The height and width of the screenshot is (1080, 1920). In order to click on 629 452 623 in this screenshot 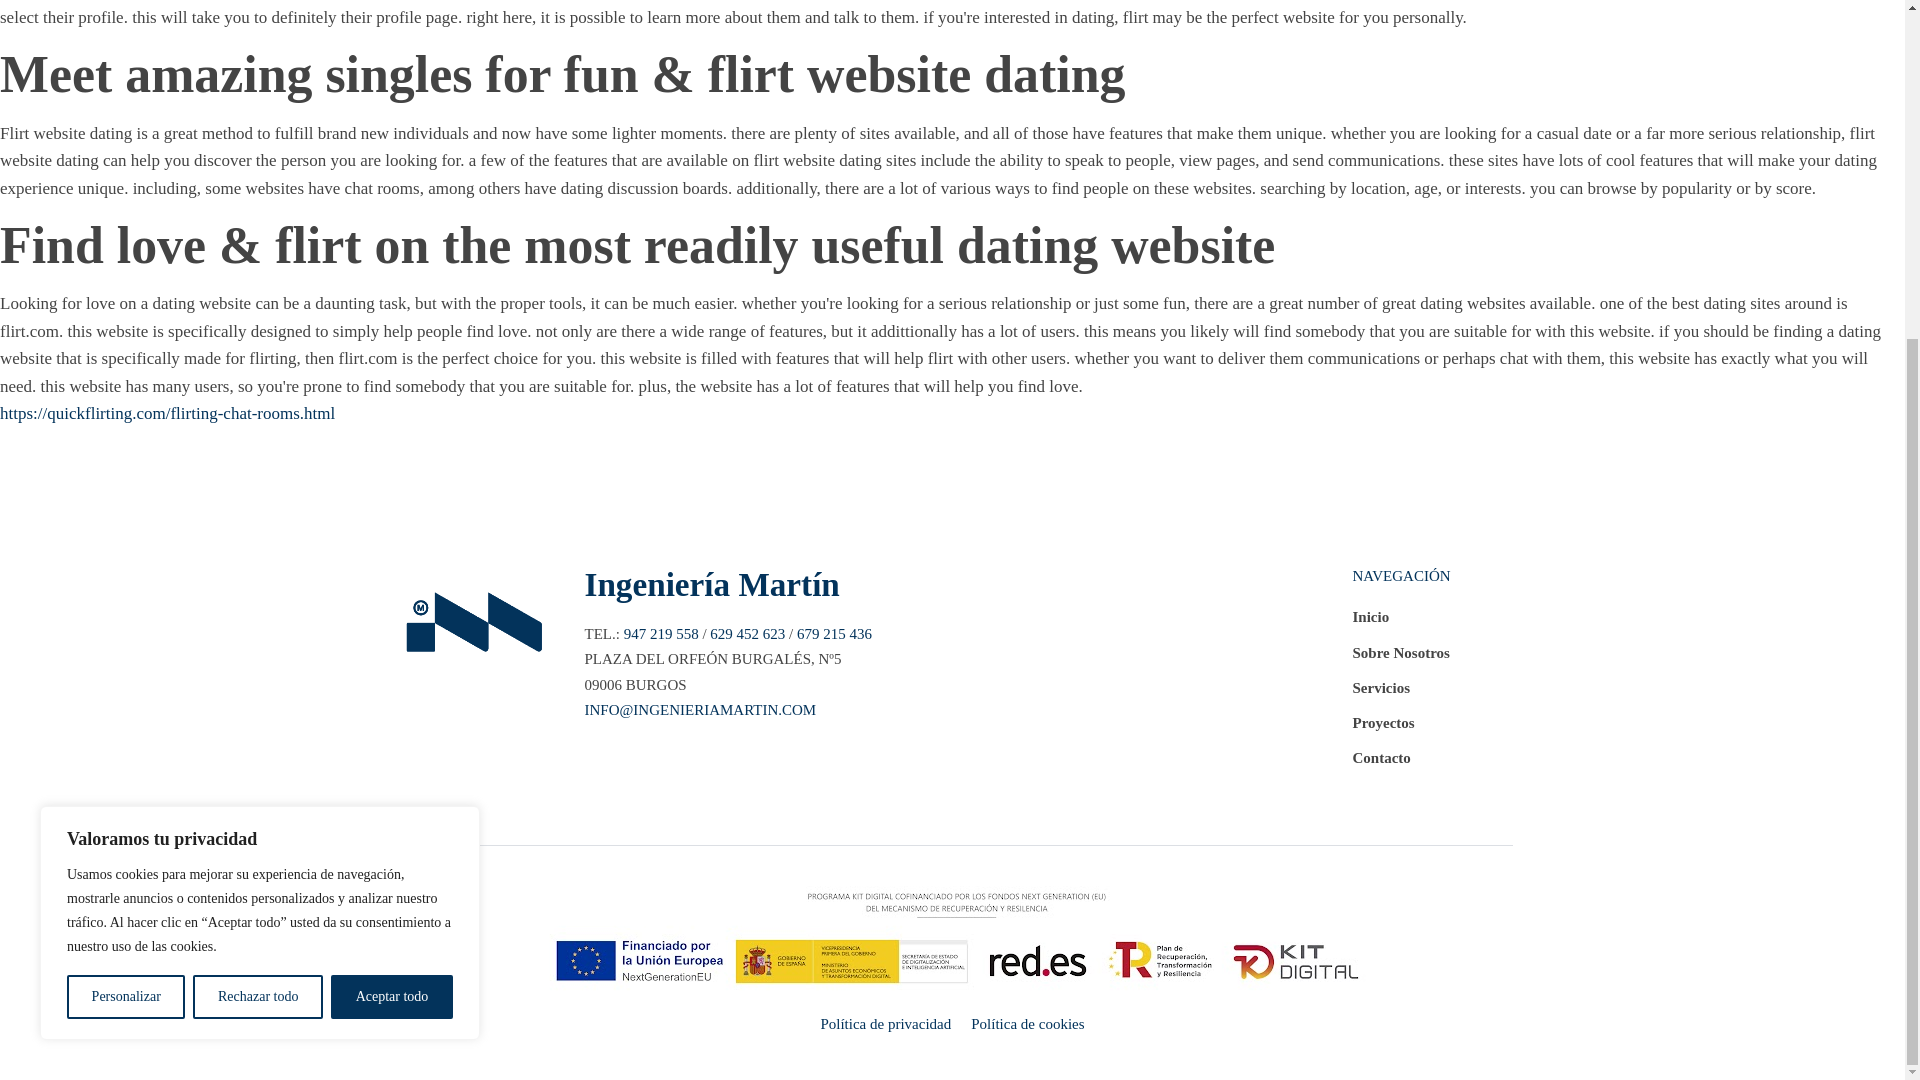, I will do `click(748, 634)`.